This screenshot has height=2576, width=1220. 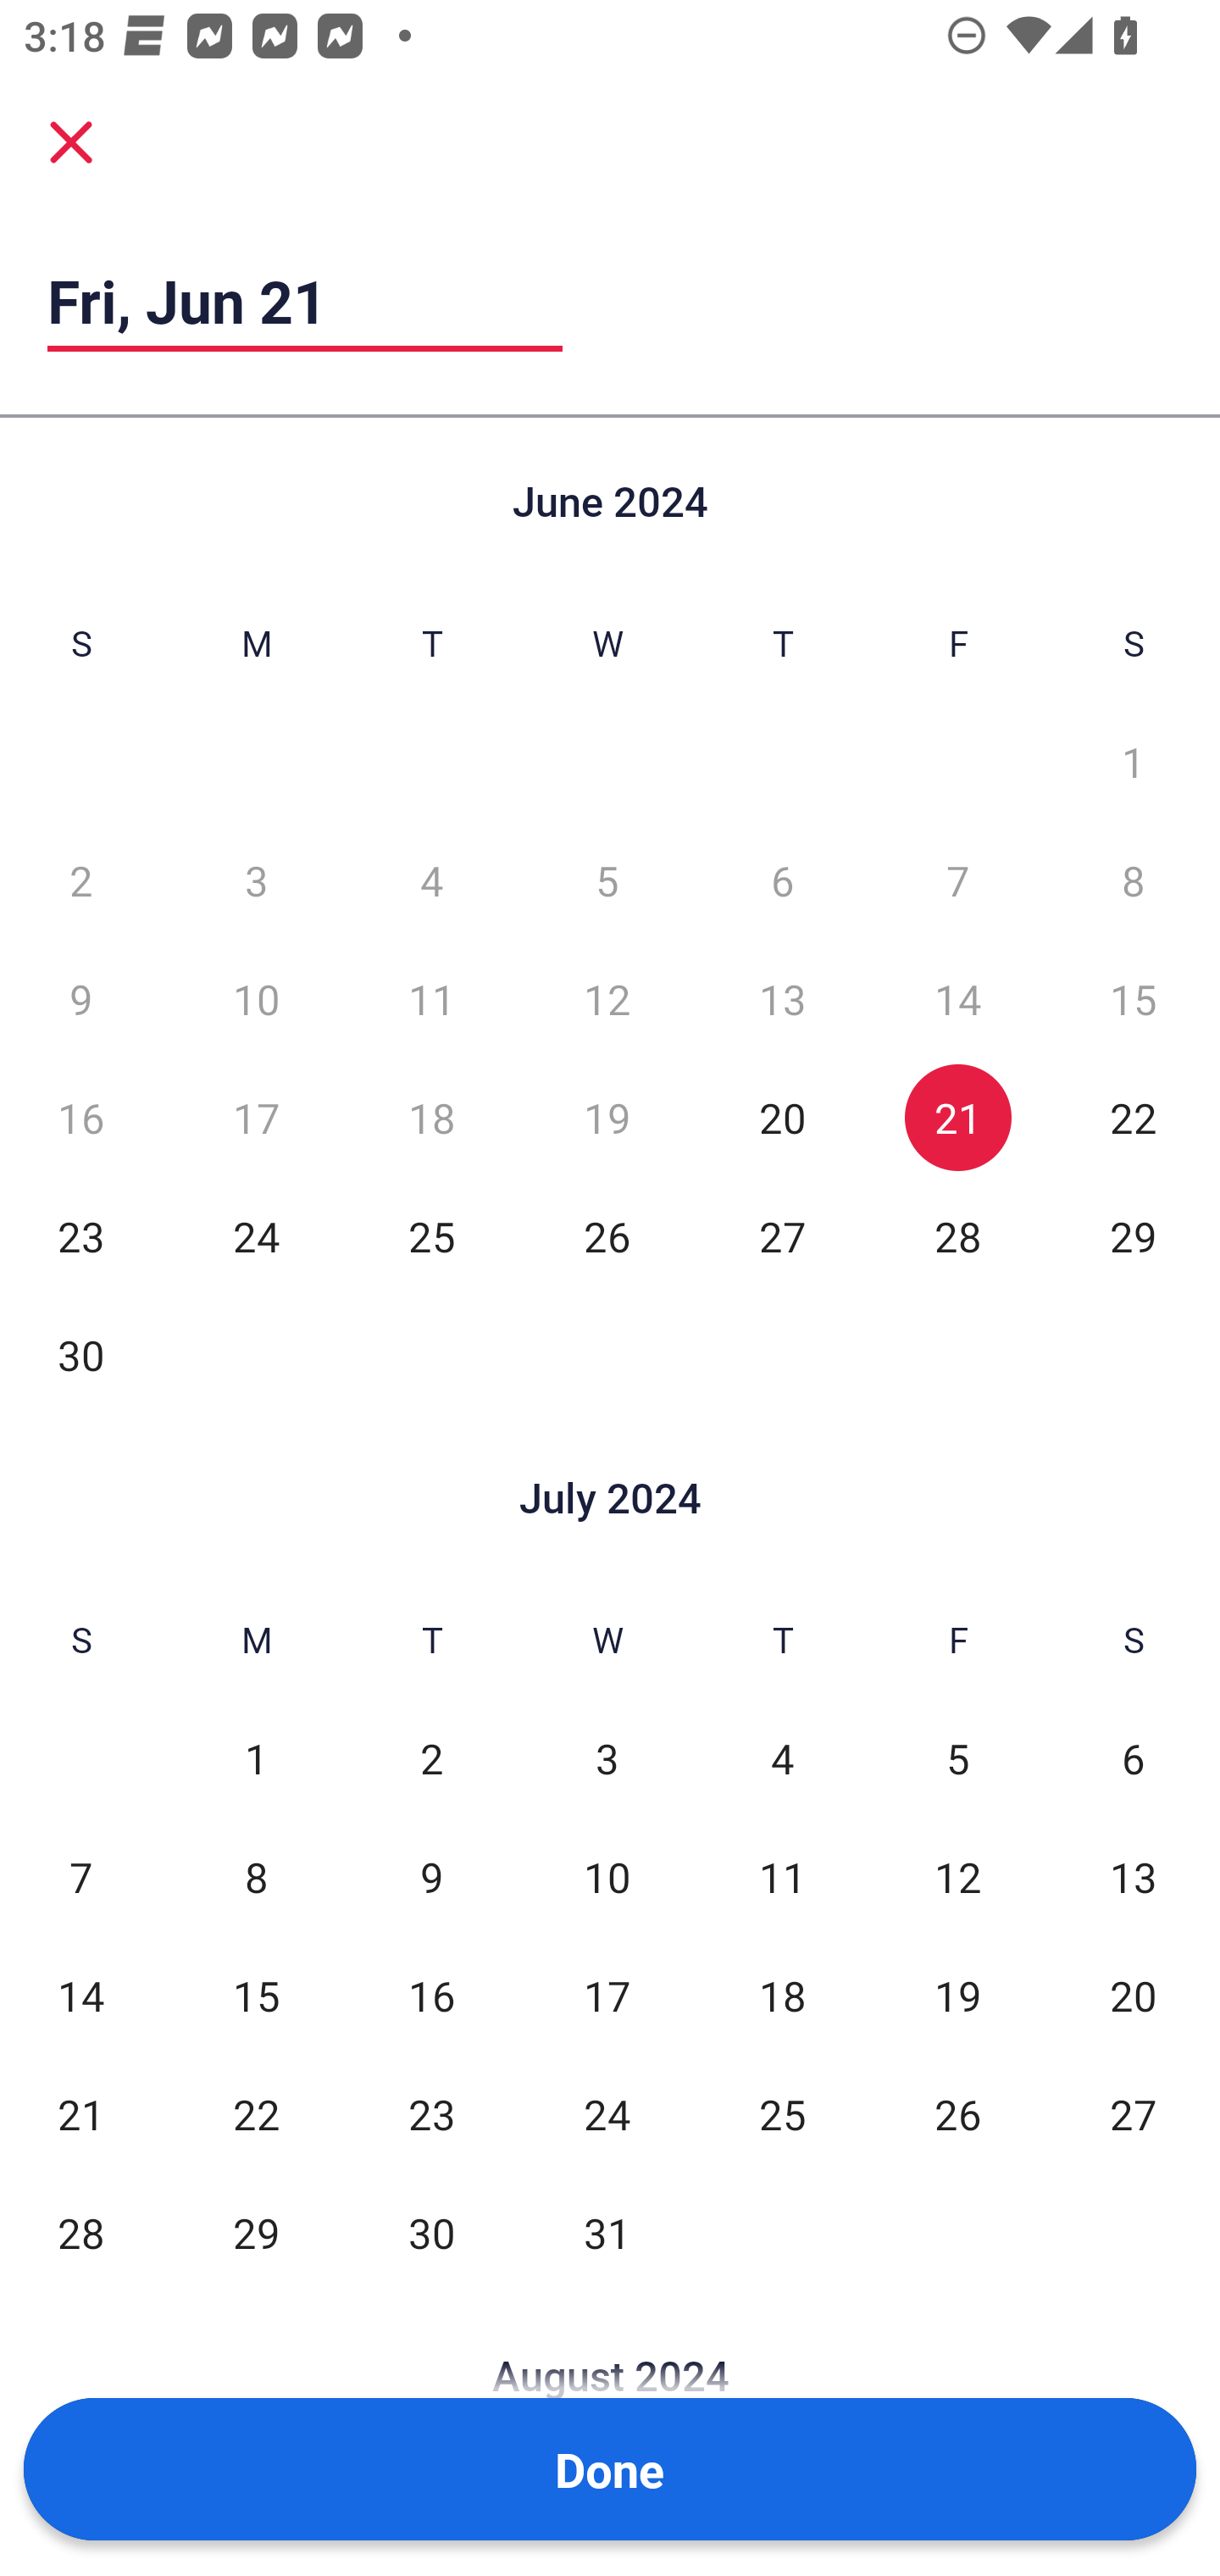 What do you see at coordinates (782, 2114) in the screenshot?
I see `25 Thu, Jul 25, Not Selected` at bounding box center [782, 2114].